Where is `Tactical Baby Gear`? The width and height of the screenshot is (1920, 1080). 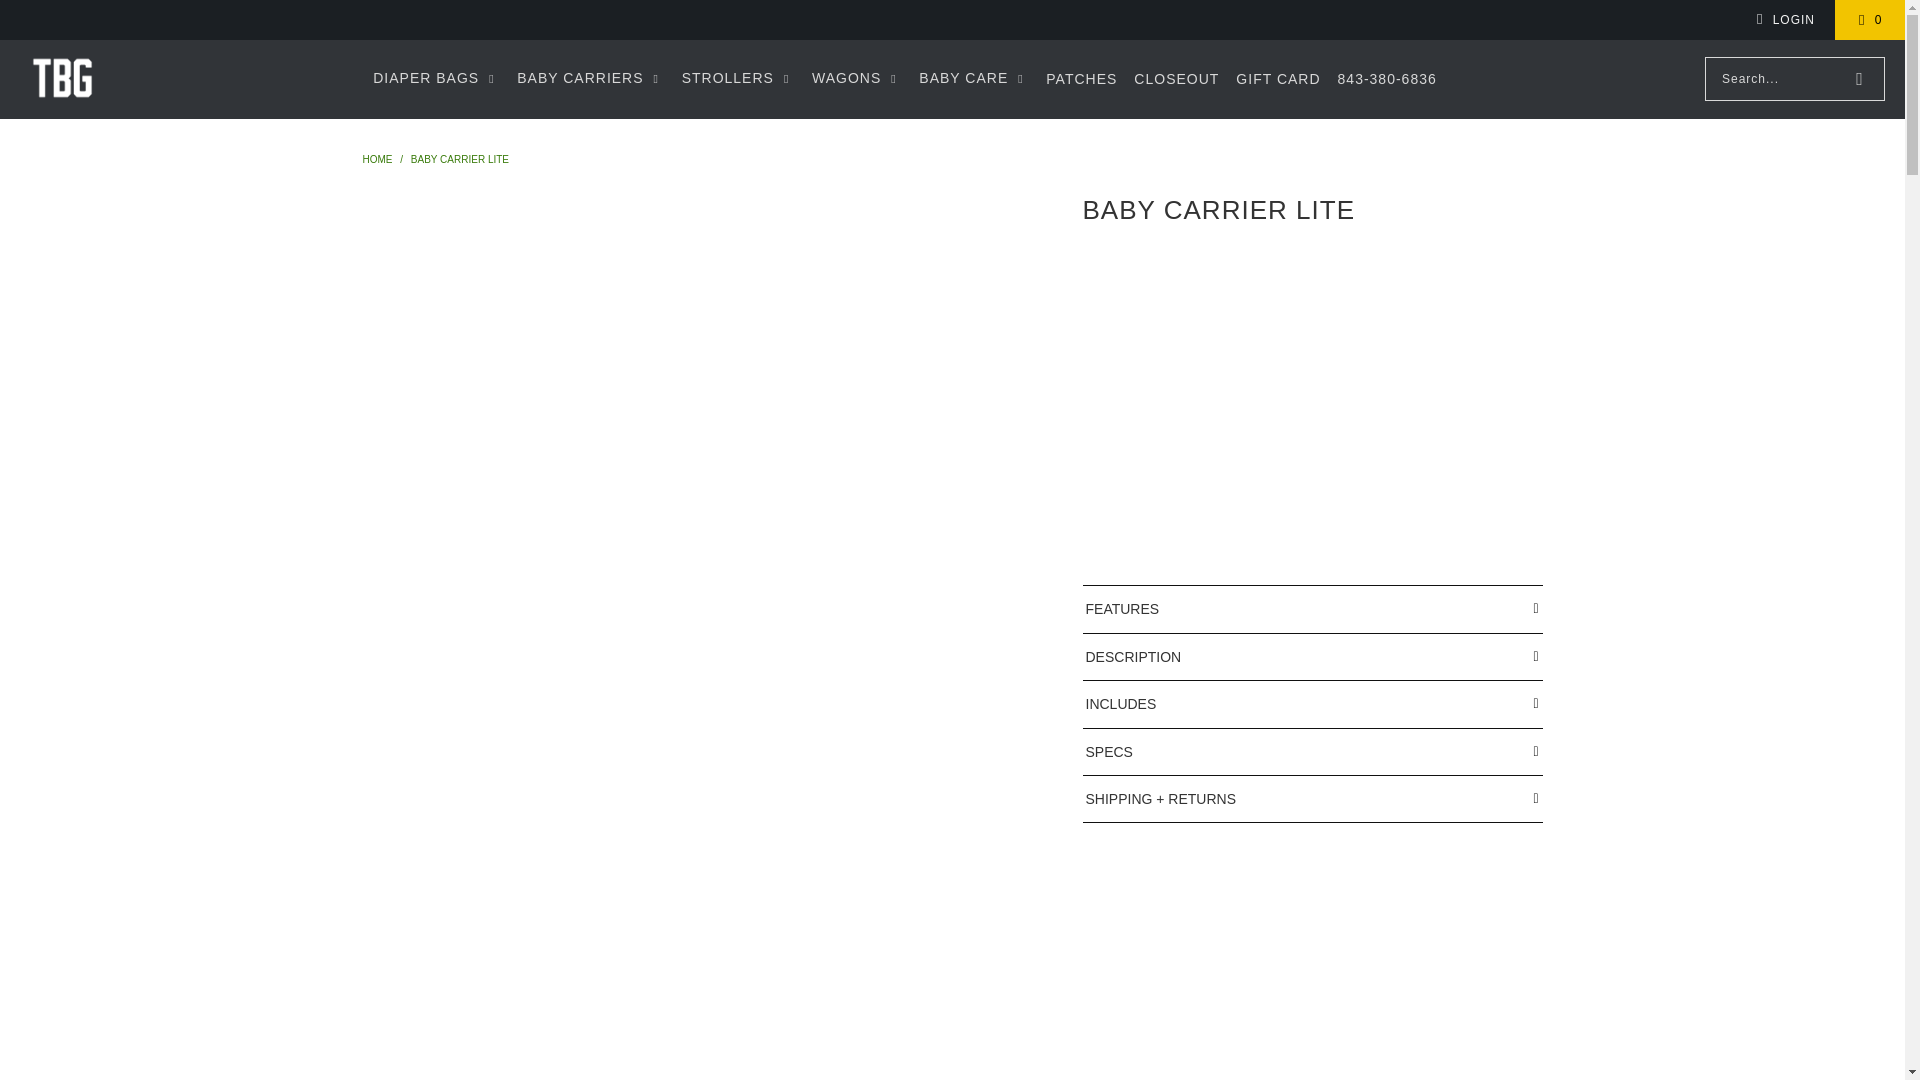 Tactical Baby Gear is located at coordinates (62, 79).